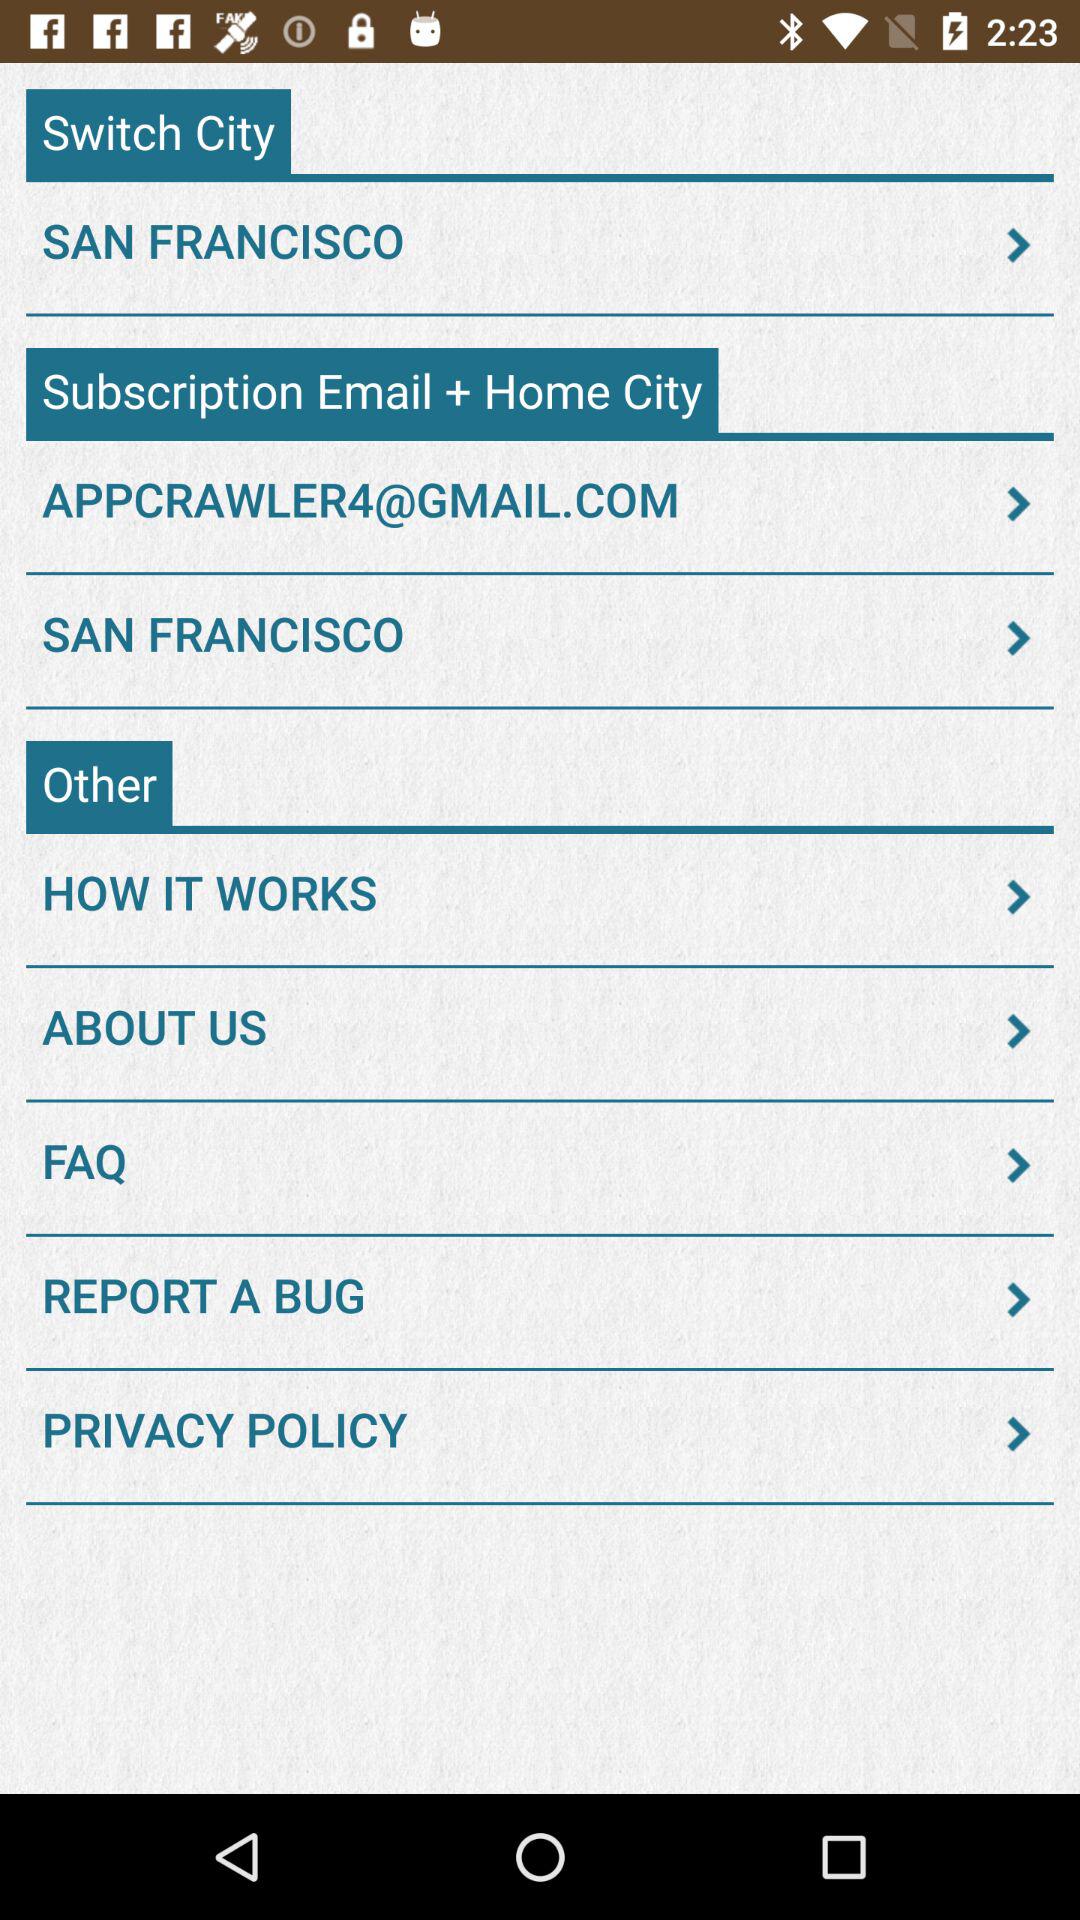  Describe the element at coordinates (540, 896) in the screenshot. I see `scroll to how it works item` at that location.